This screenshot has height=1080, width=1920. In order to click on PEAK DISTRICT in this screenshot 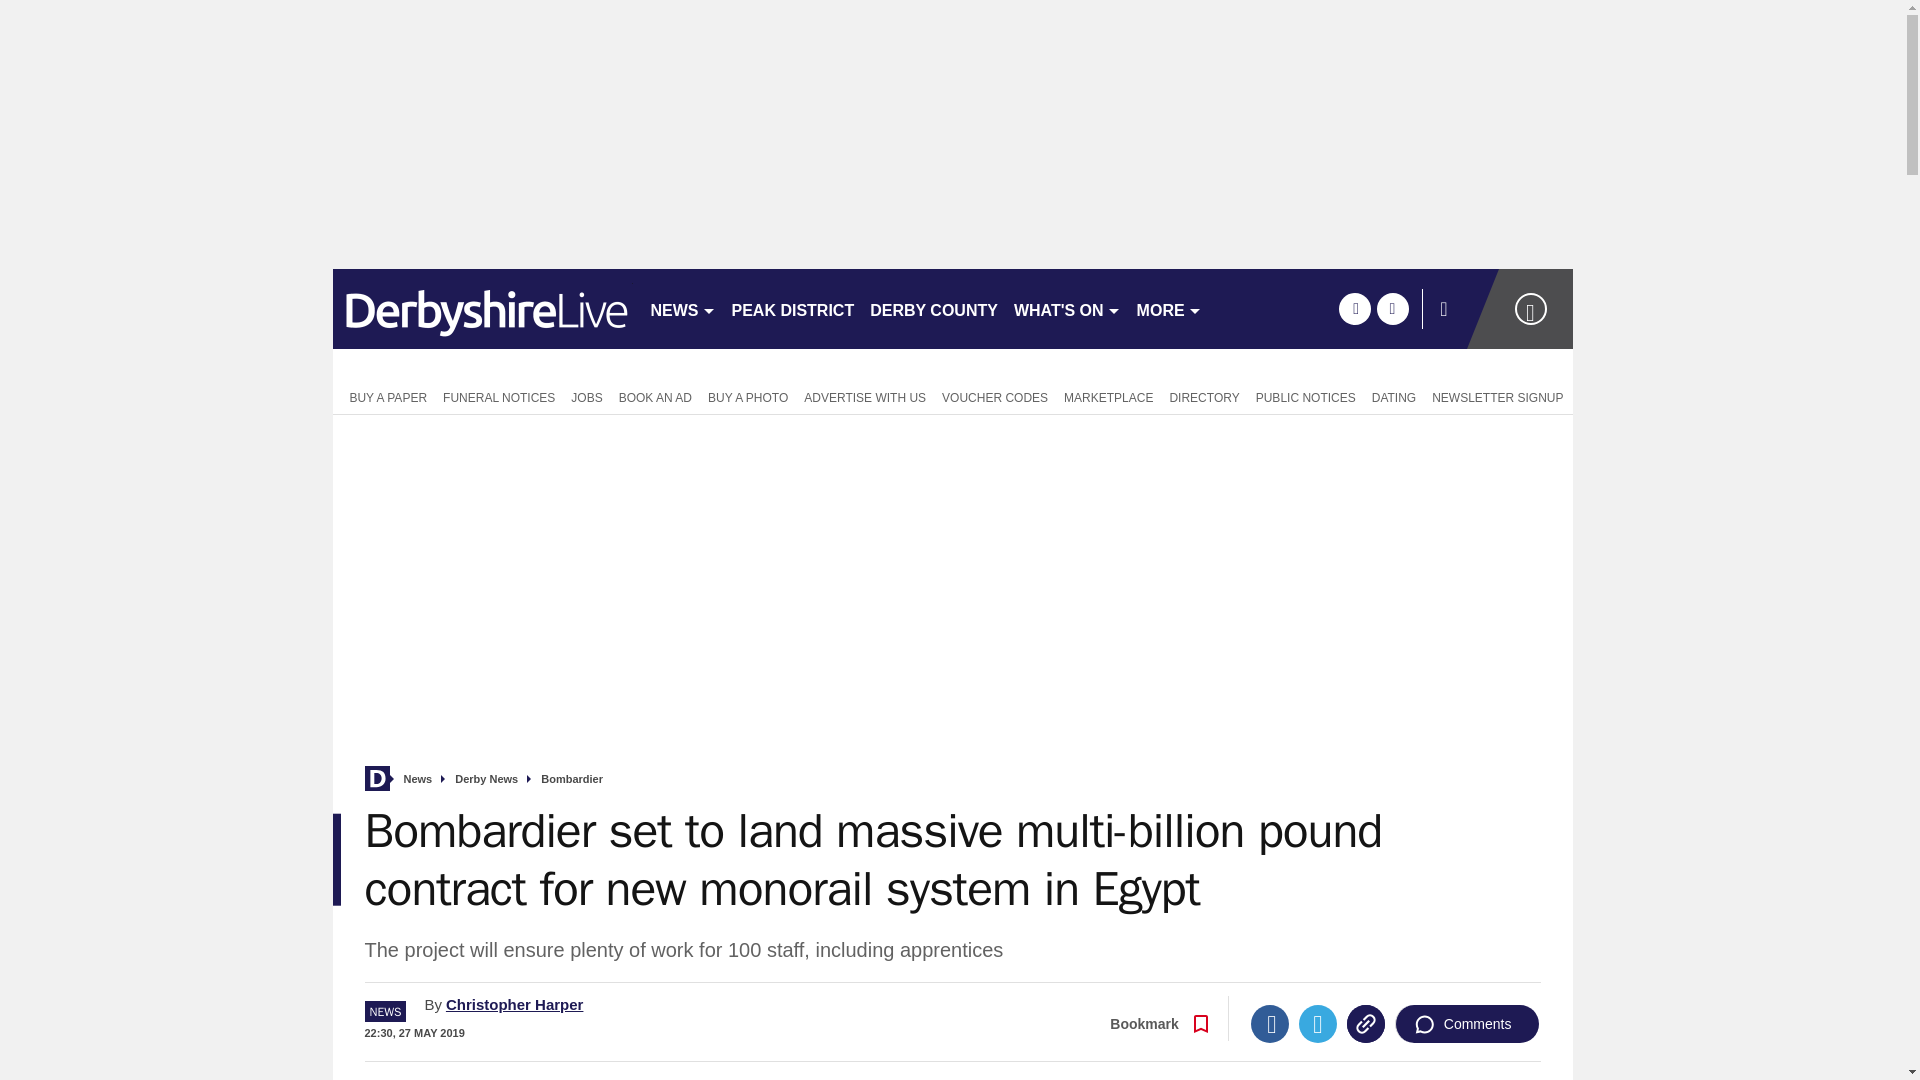, I will do `click(792, 308)`.